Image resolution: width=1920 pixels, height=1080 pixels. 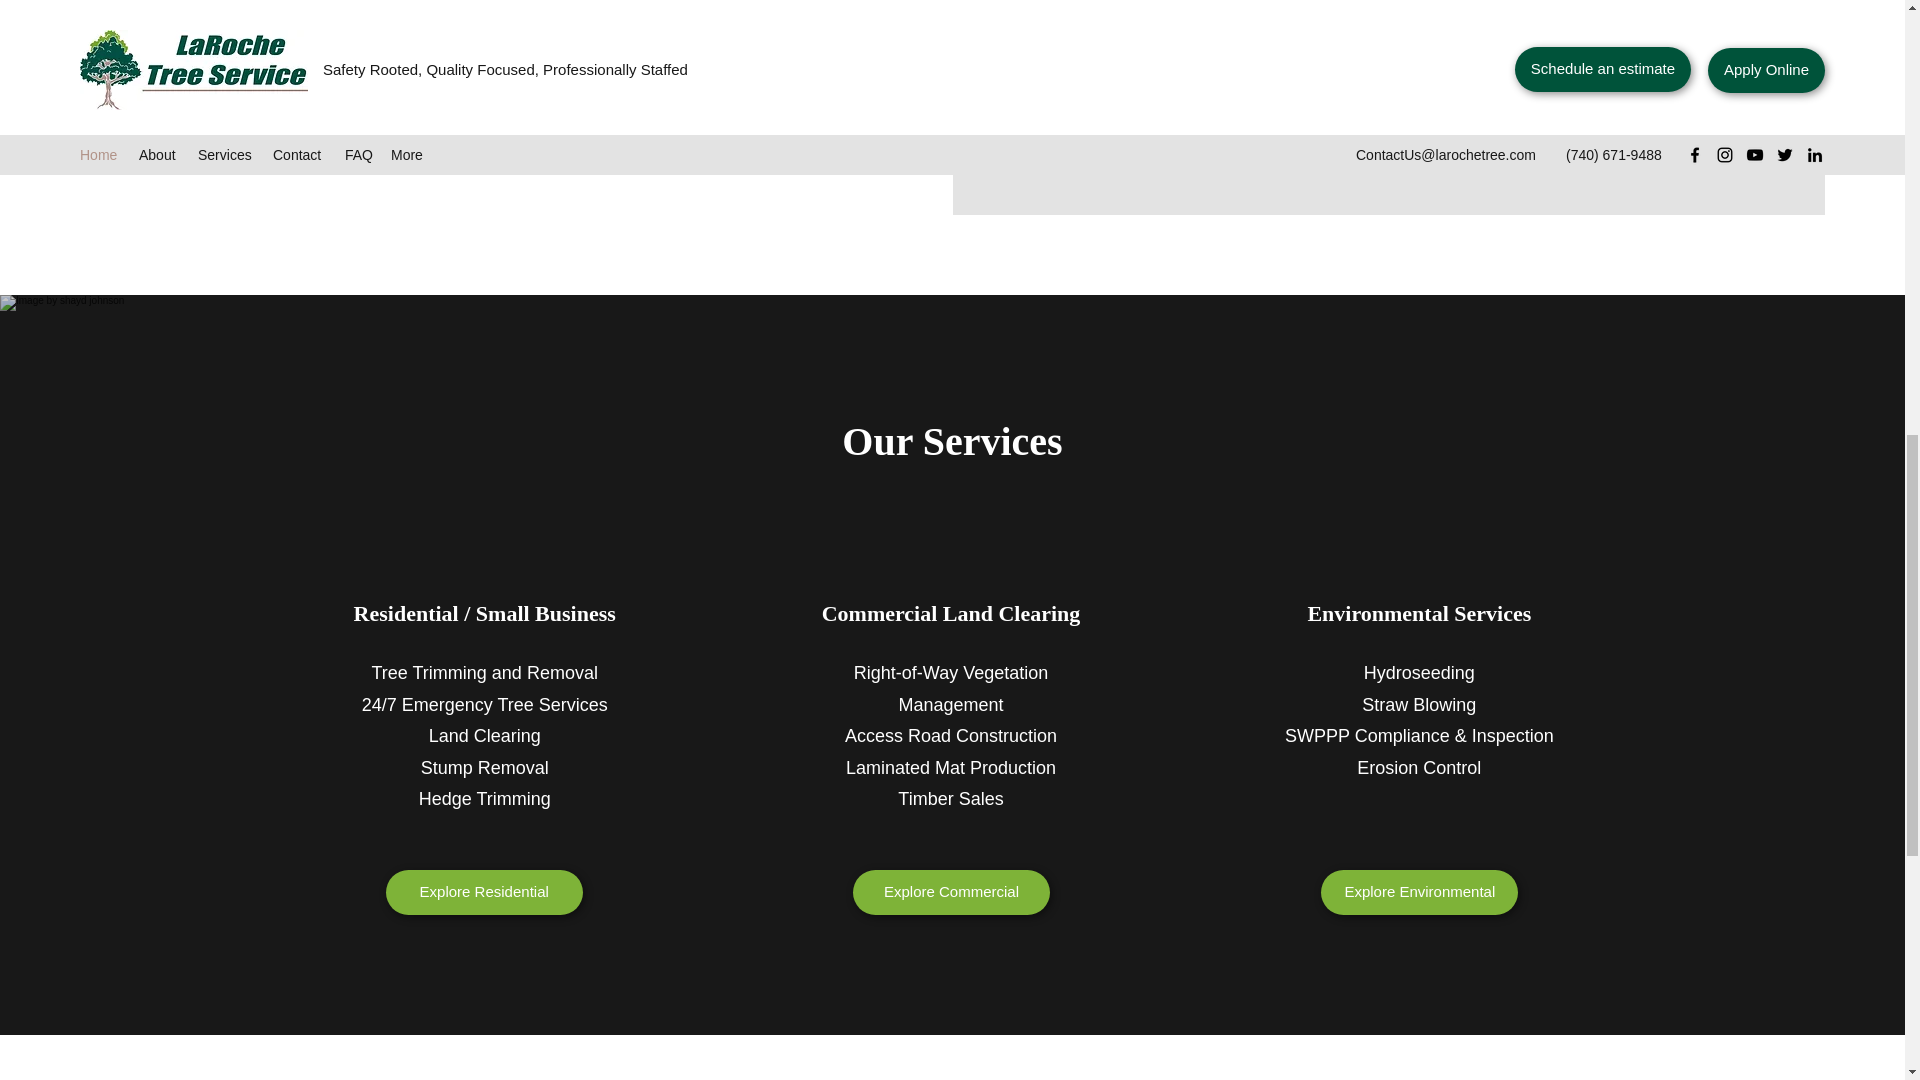 I want to click on Explore Commercial, so click(x=951, y=892).